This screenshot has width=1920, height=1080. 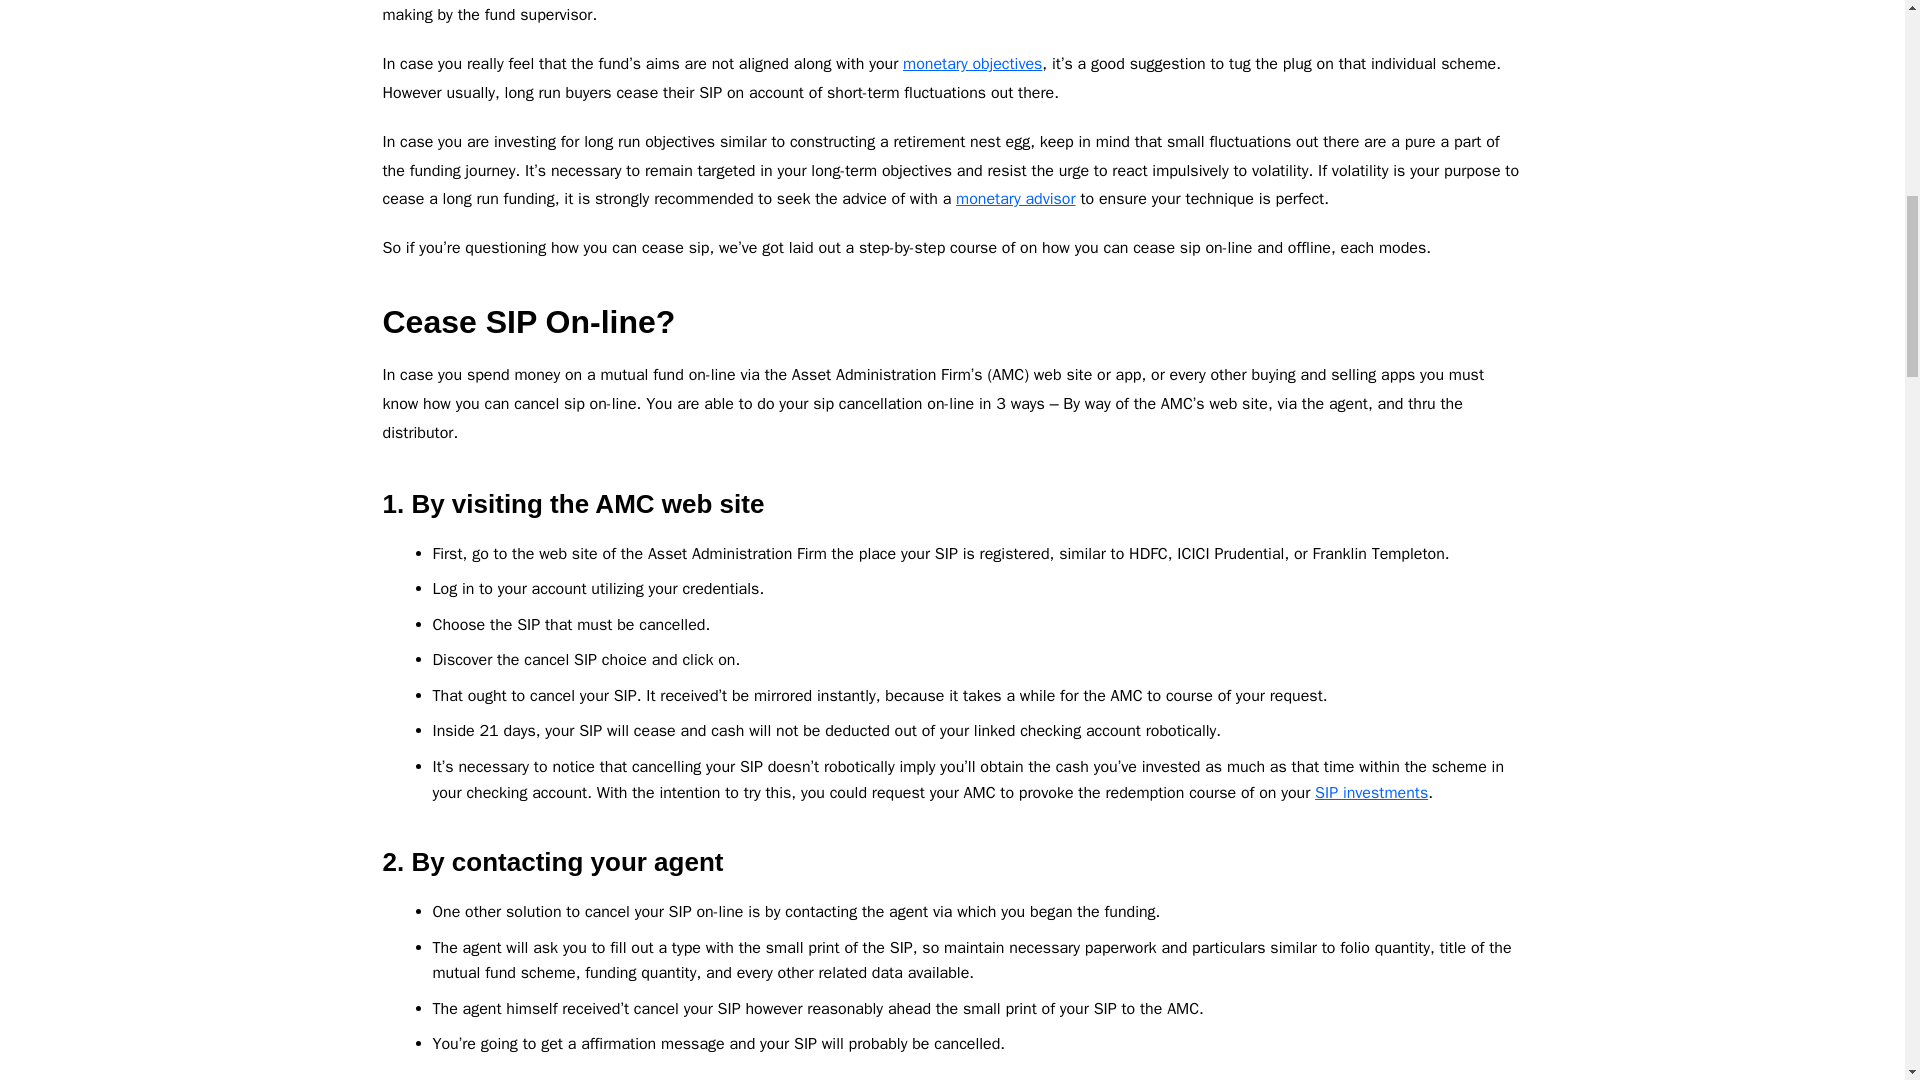 I want to click on SIP investments, so click(x=1372, y=793).